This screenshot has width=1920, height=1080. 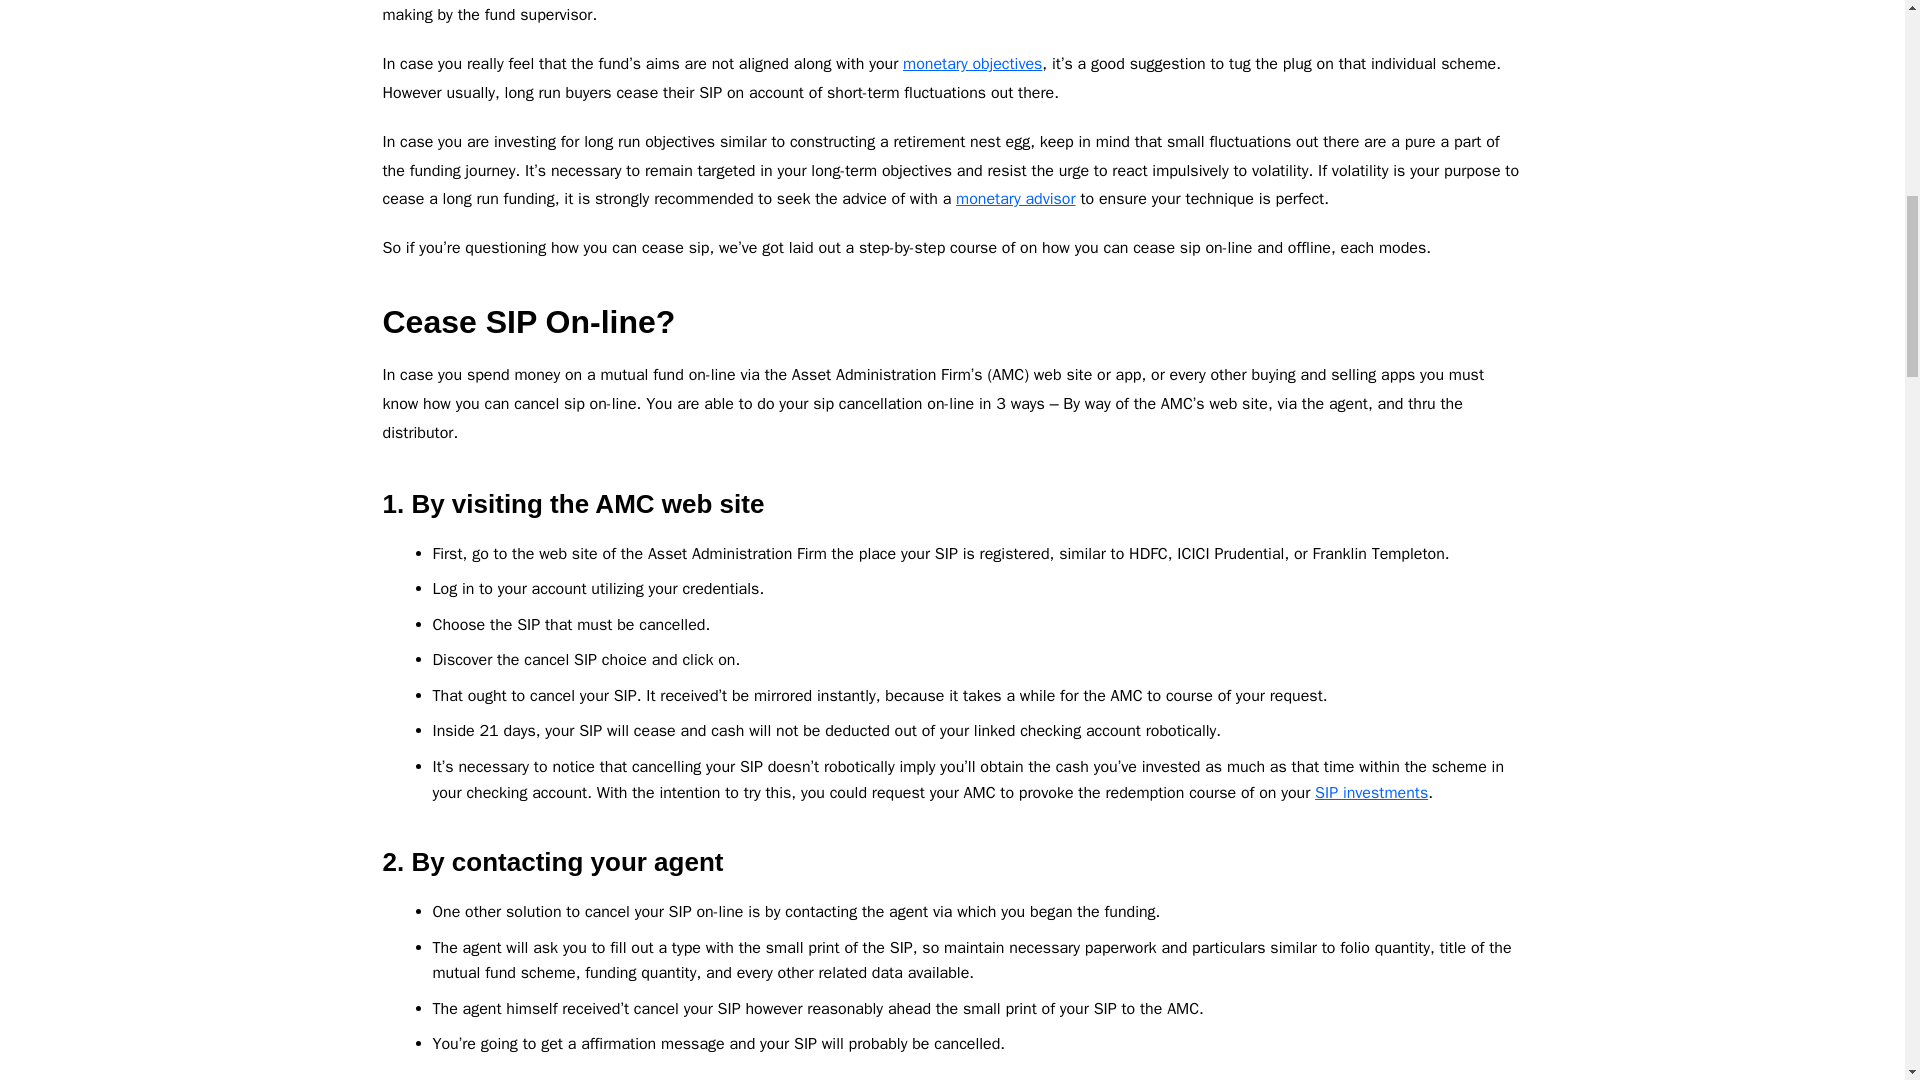 I want to click on SIP investments, so click(x=1372, y=793).